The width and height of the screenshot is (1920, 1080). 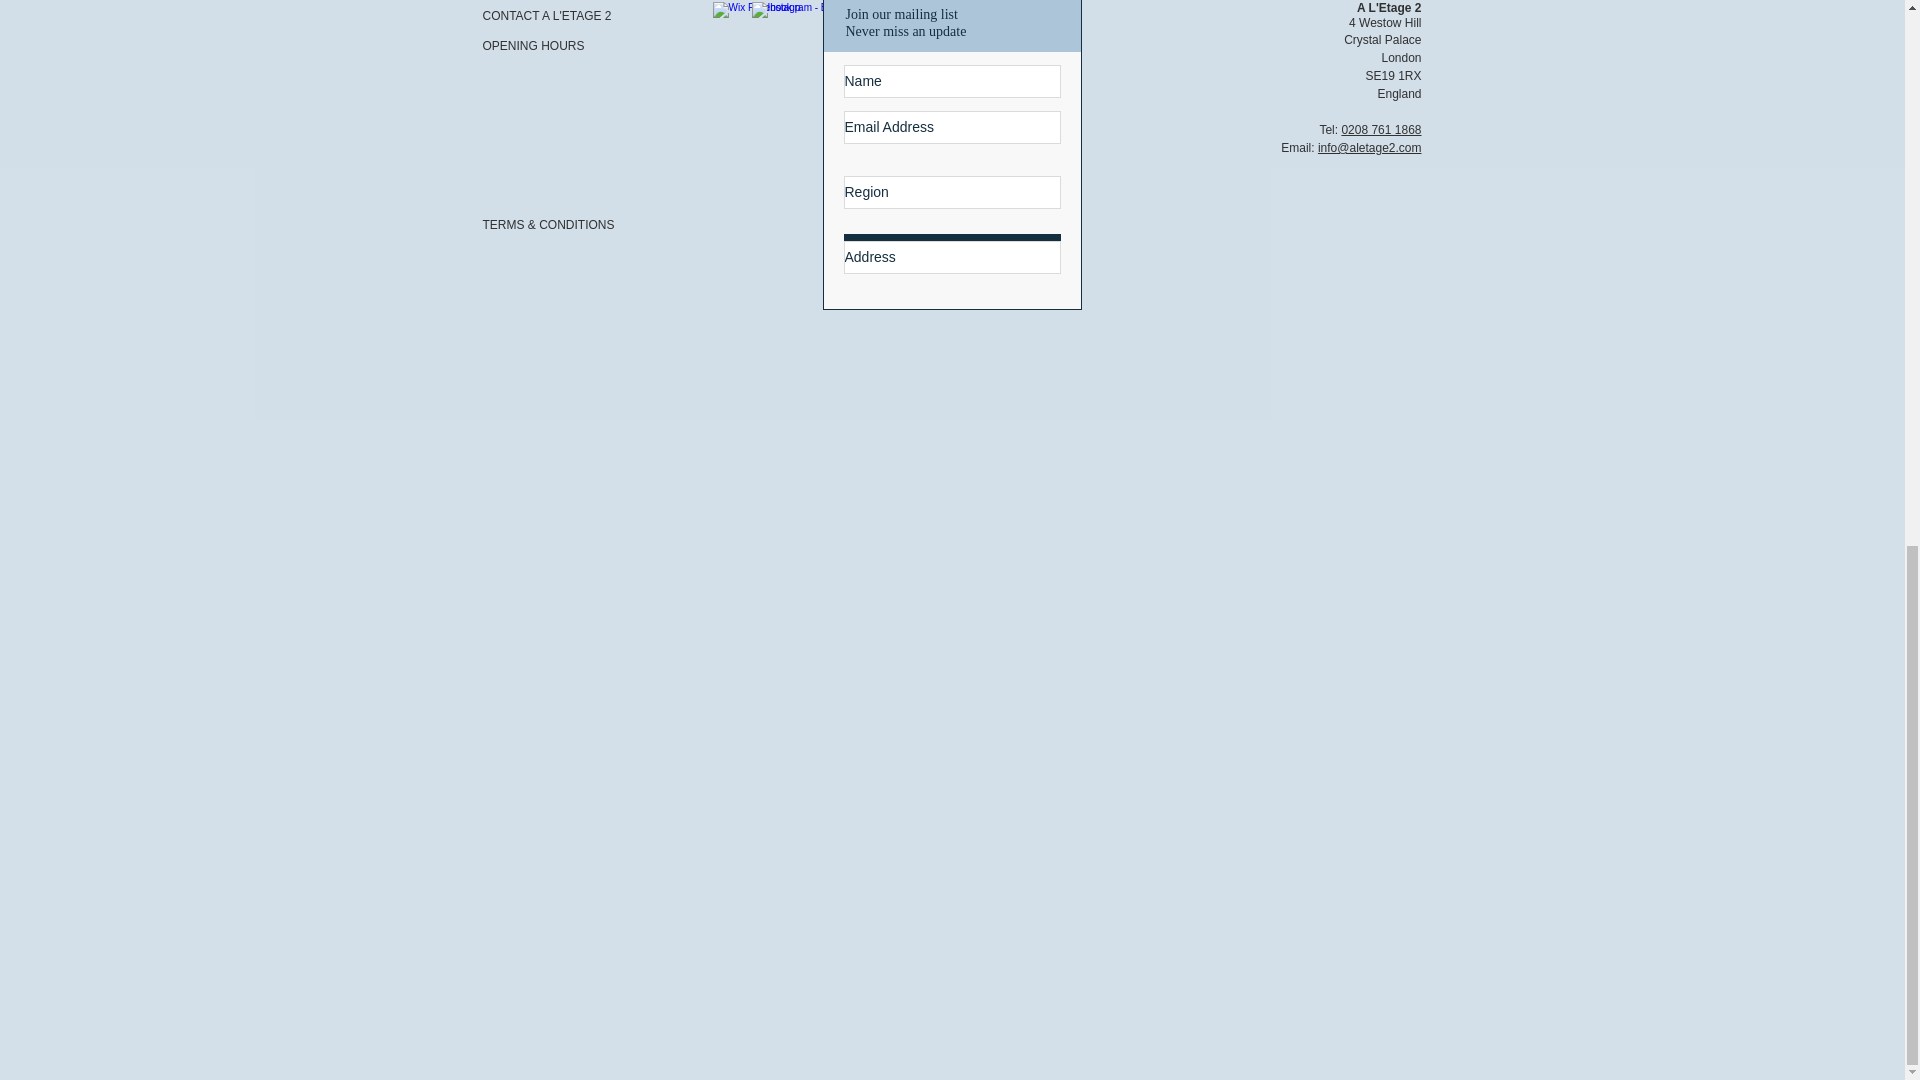 I want to click on CONTACT A L'ETAGE 2, so click(x=552, y=16).